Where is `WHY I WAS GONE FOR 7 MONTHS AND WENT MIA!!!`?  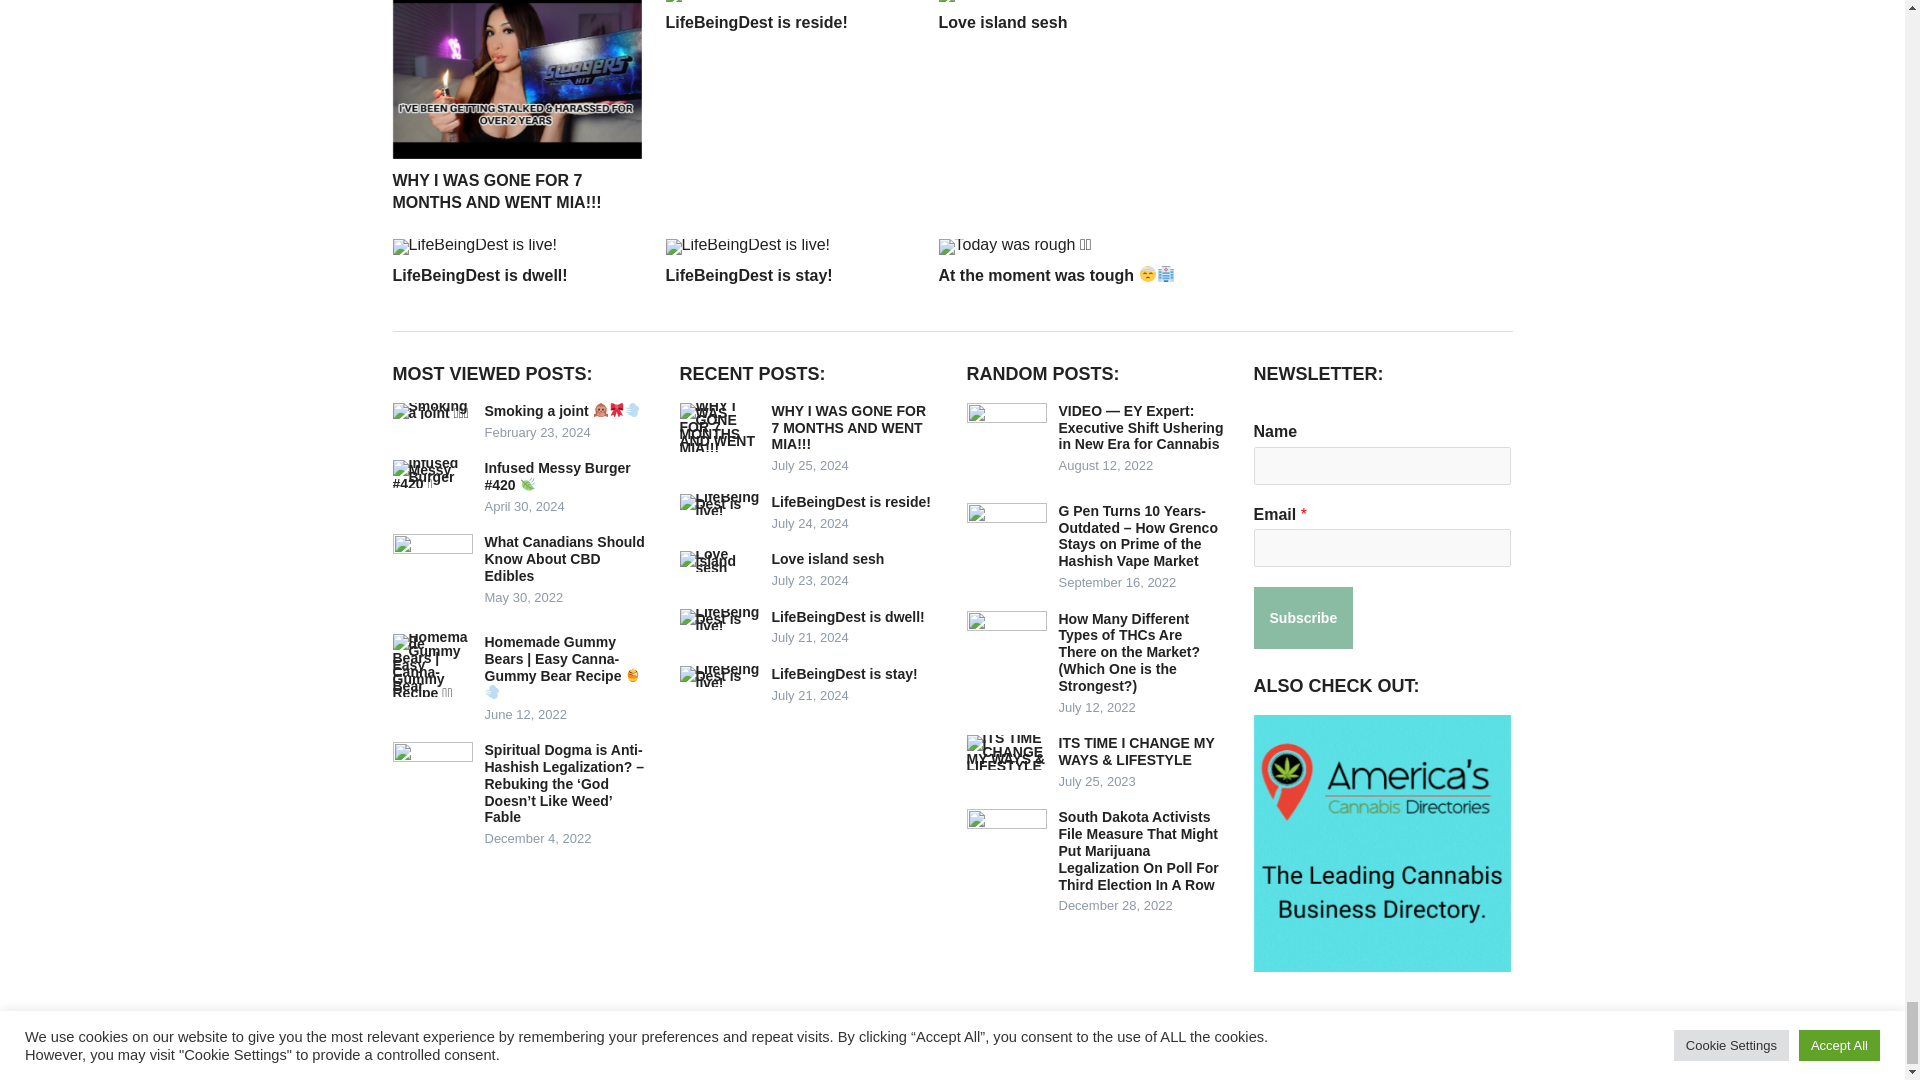 WHY I WAS GONE FOR 7 MONTHS AND WENT MIA!!! is located at coordinates (496, 190).